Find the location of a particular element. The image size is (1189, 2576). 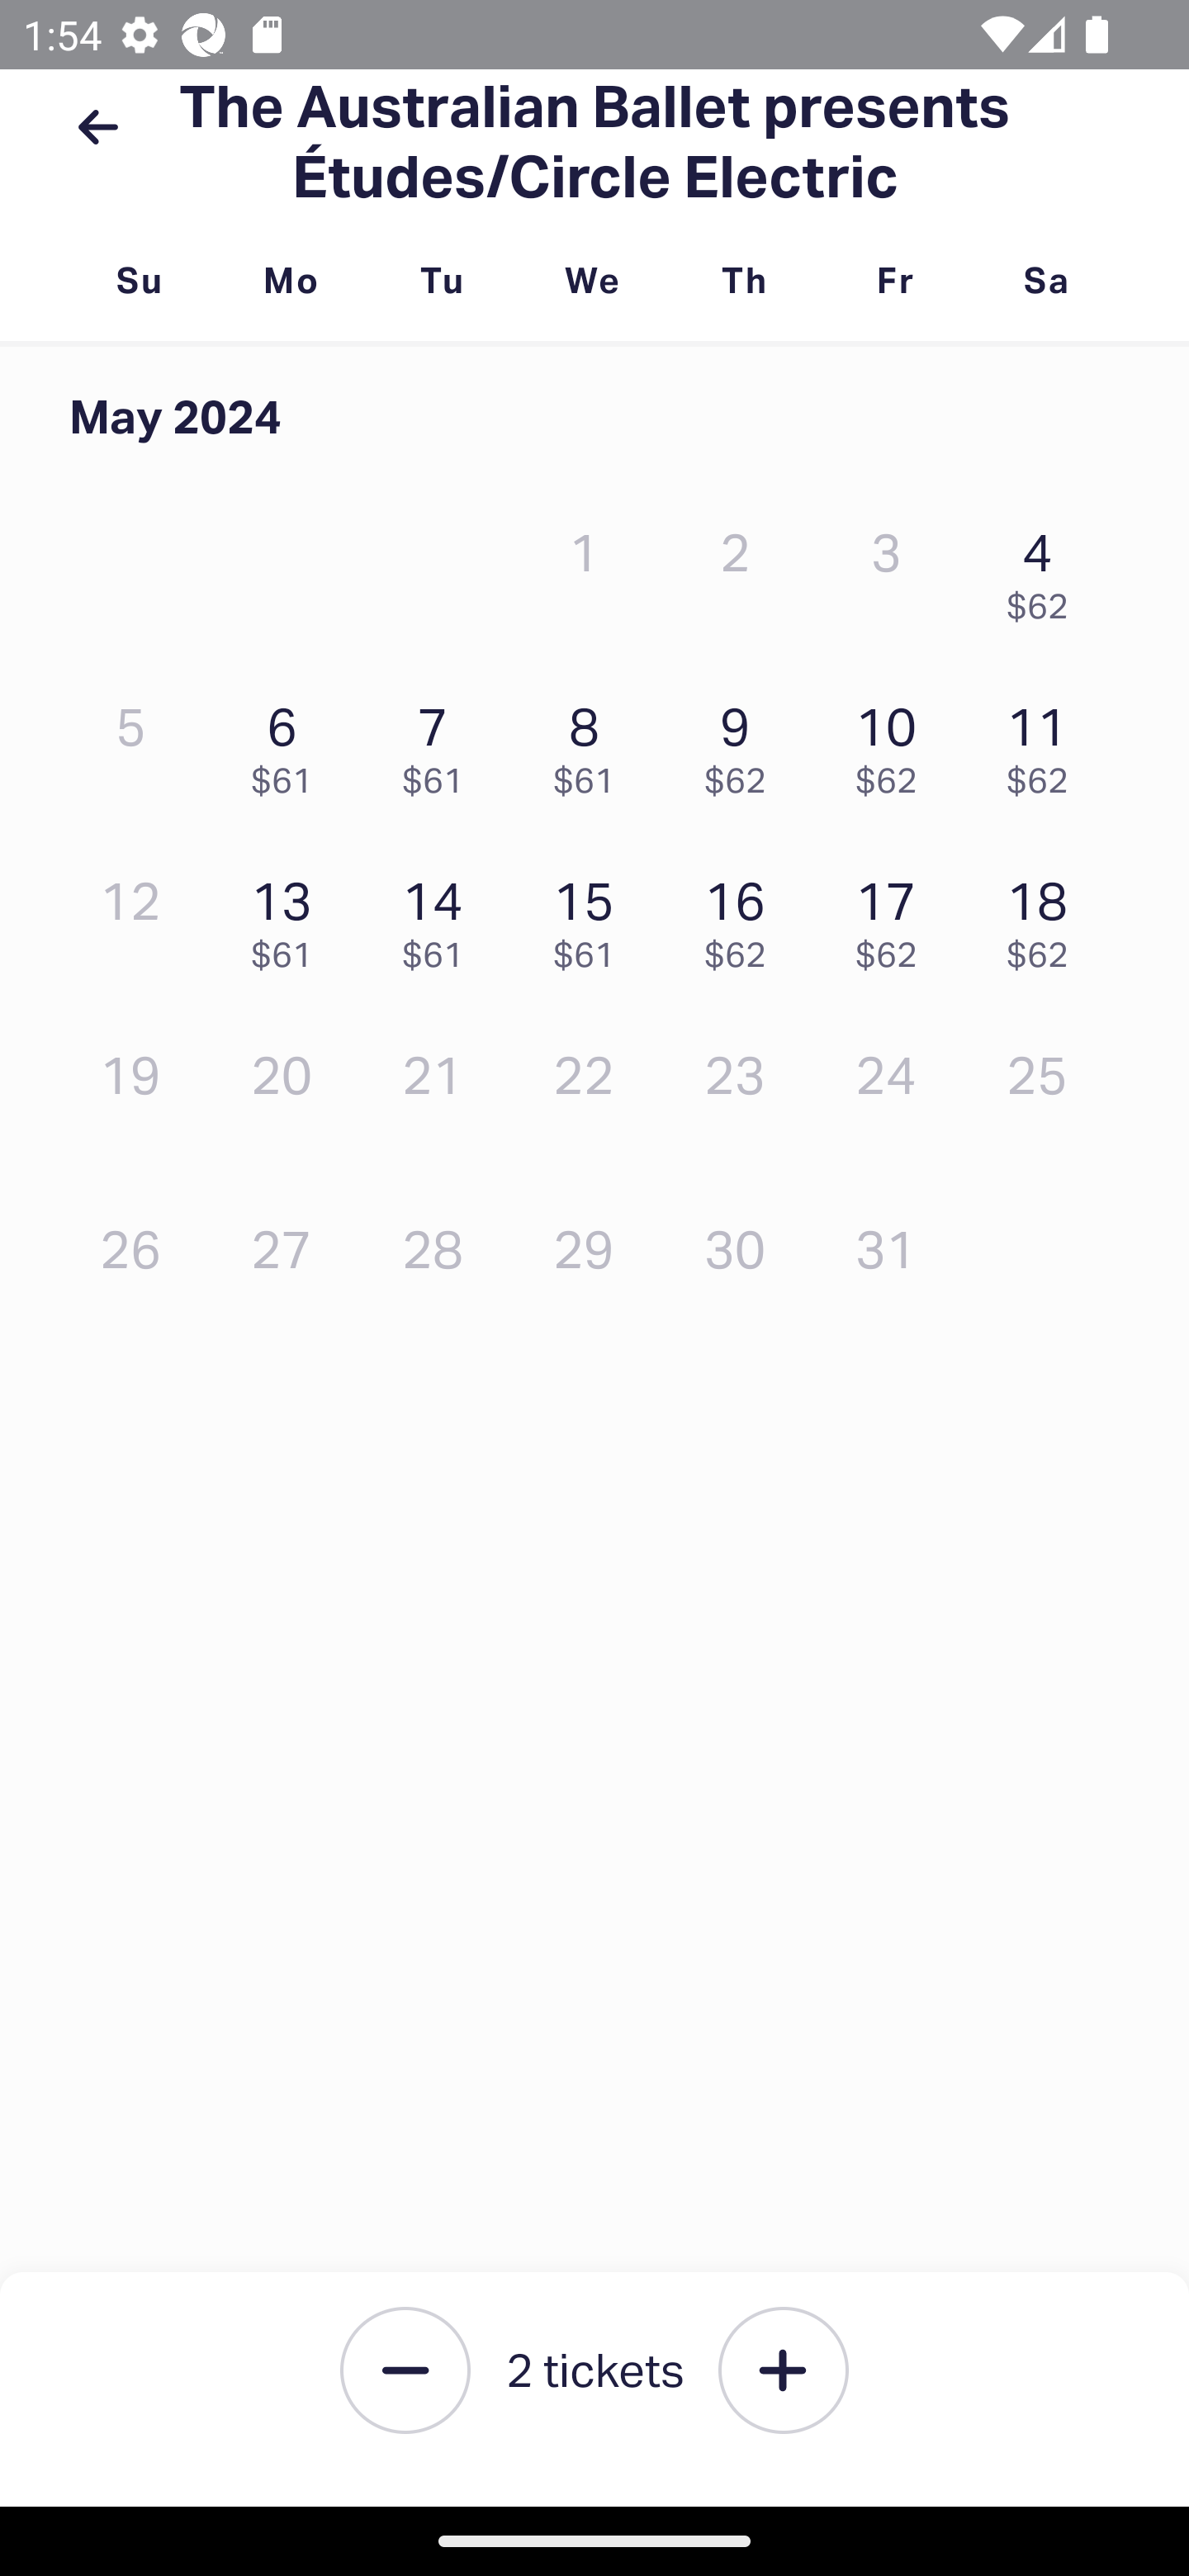

14 $61 is located at coordinates (441, 916).